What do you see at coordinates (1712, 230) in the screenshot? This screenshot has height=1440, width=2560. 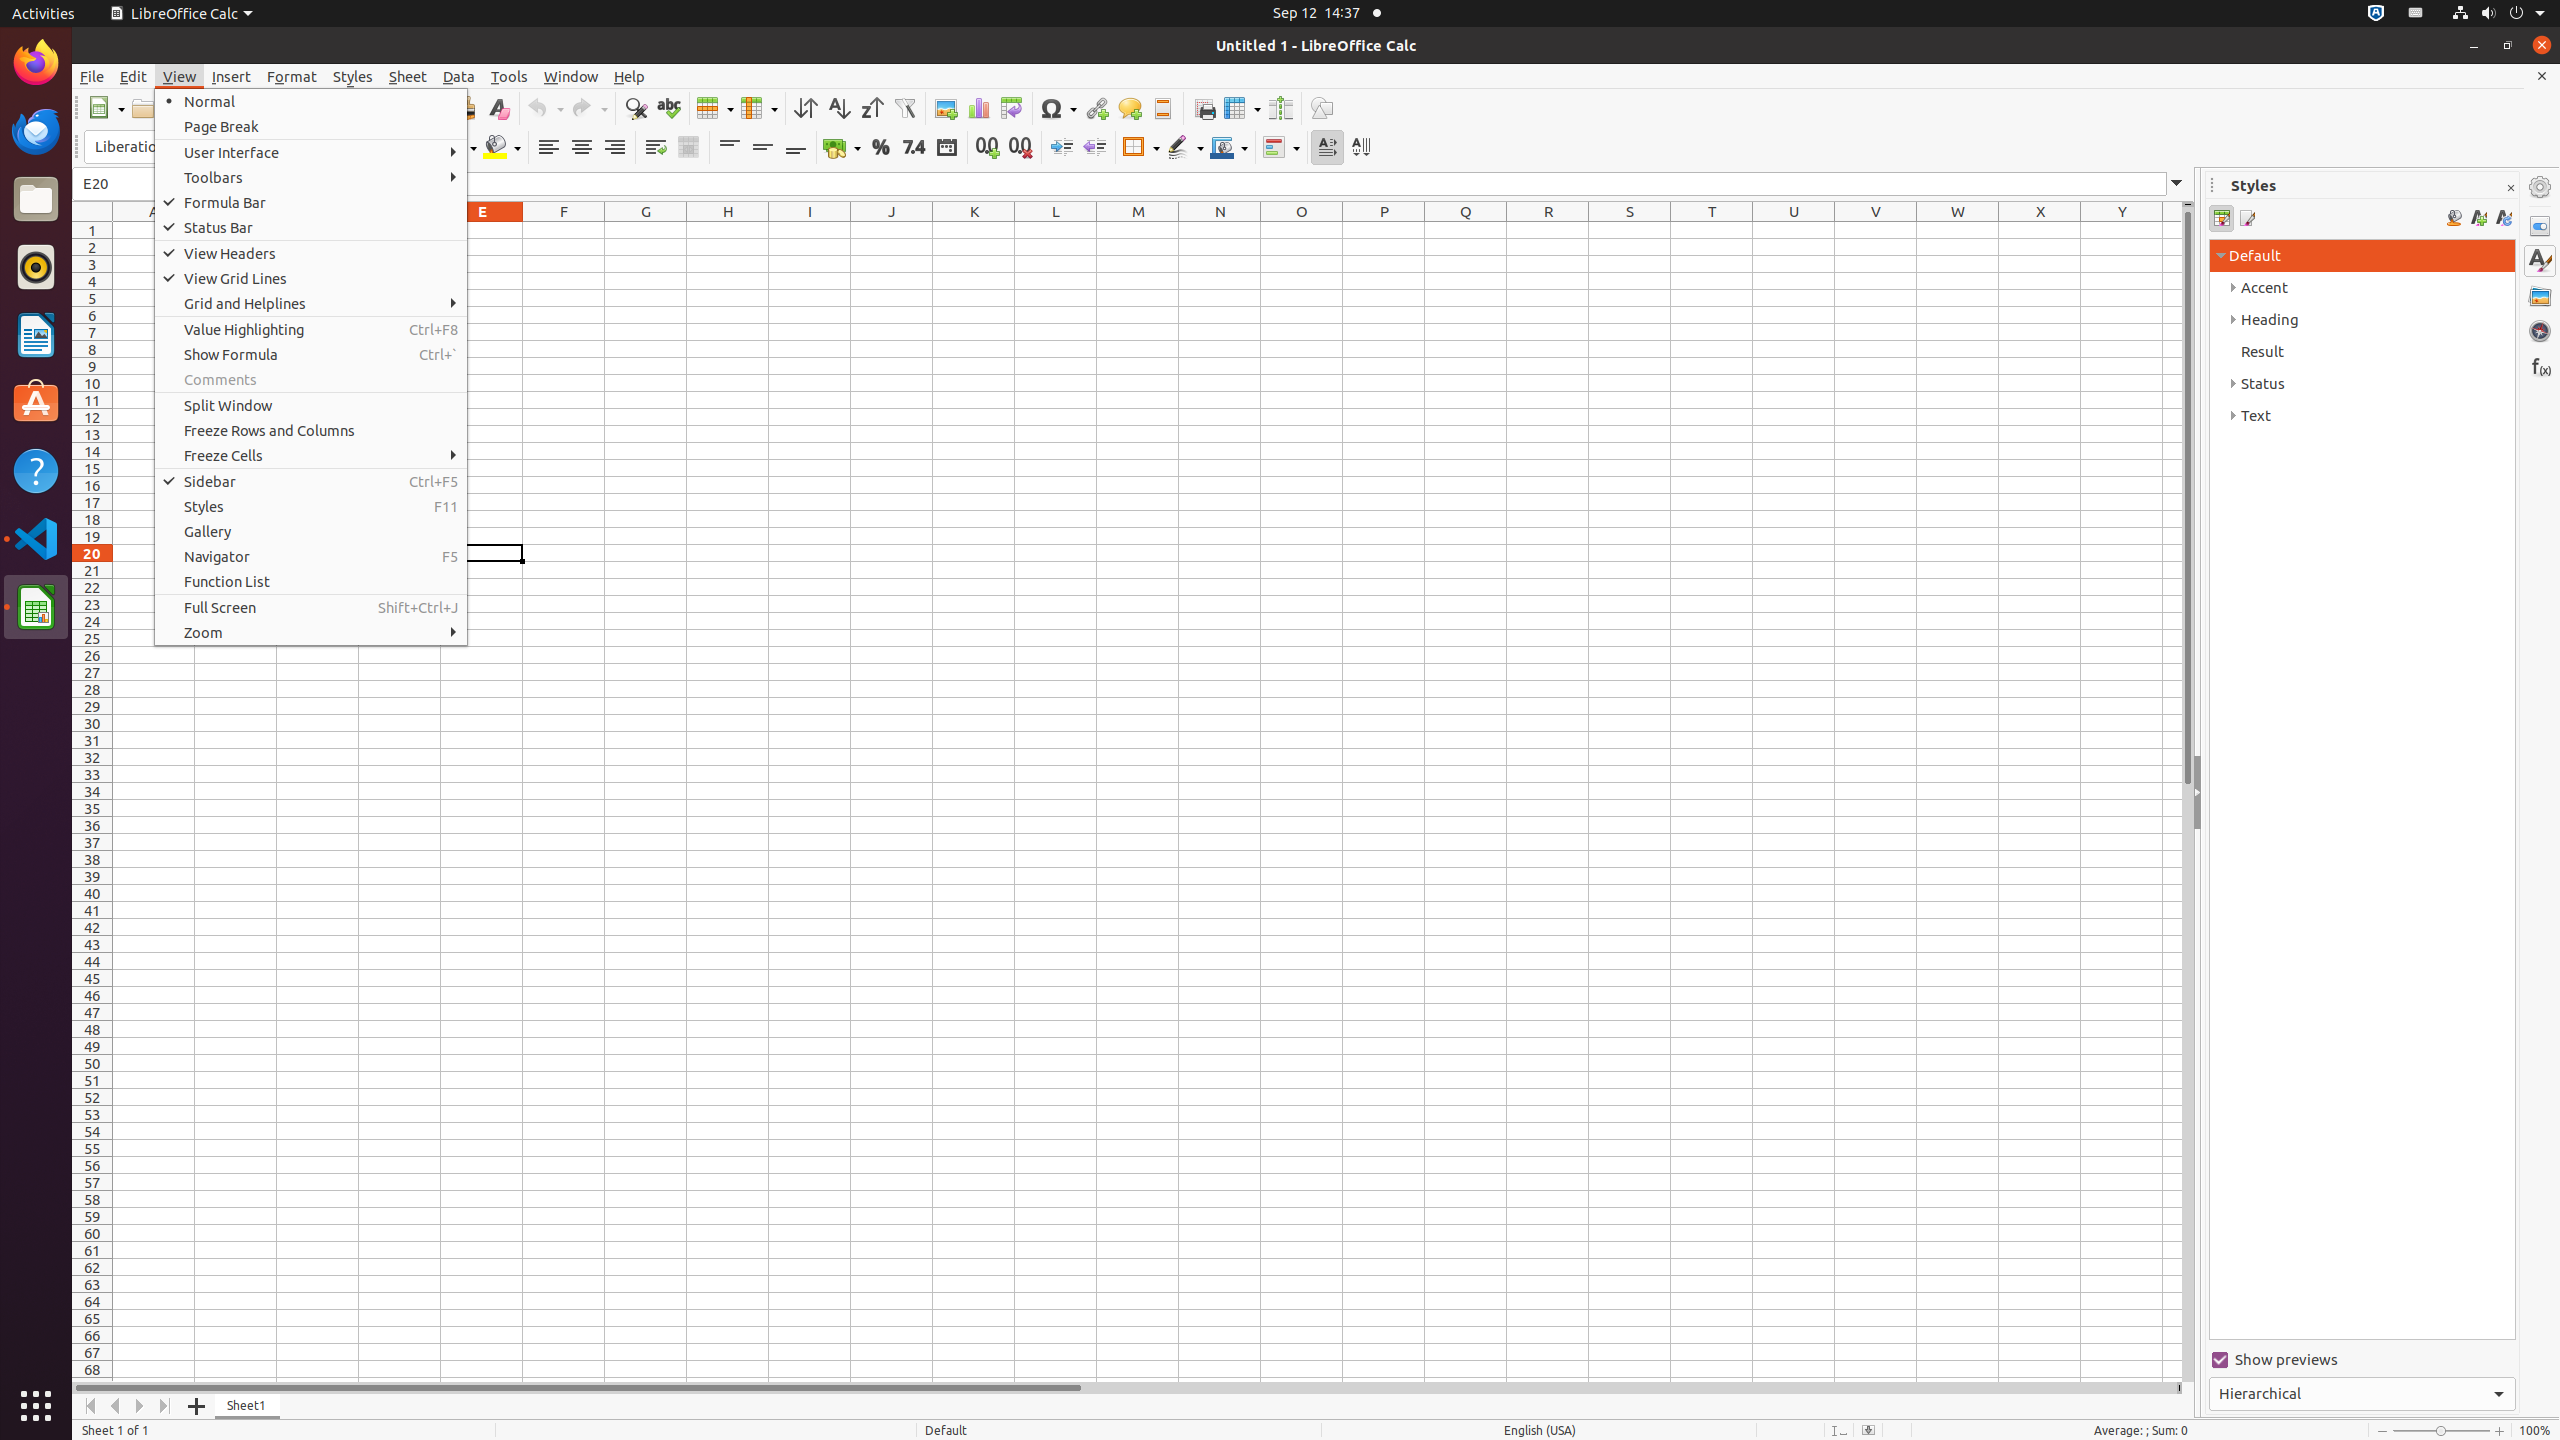 I see `T1` at bounding box center [1712, 230].